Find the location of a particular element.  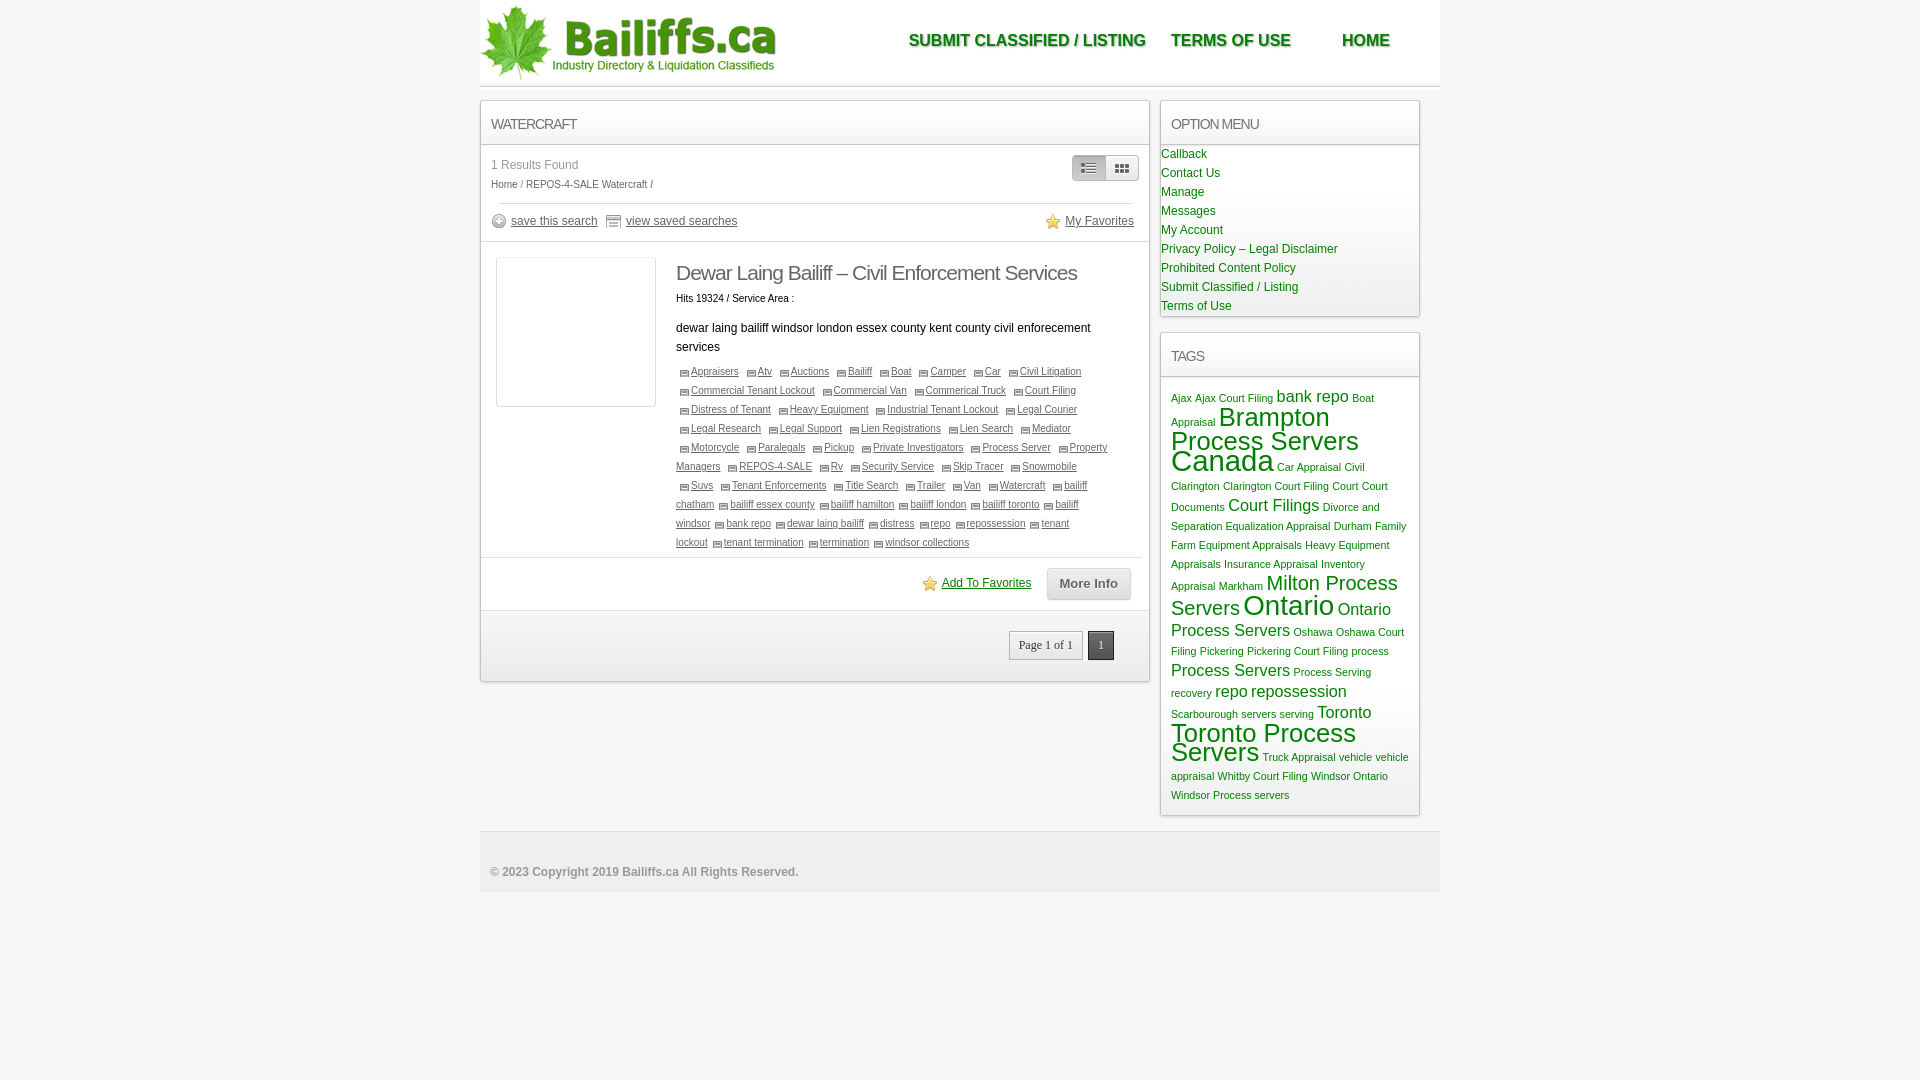

Toronto is located at coordinates (1344, 712).